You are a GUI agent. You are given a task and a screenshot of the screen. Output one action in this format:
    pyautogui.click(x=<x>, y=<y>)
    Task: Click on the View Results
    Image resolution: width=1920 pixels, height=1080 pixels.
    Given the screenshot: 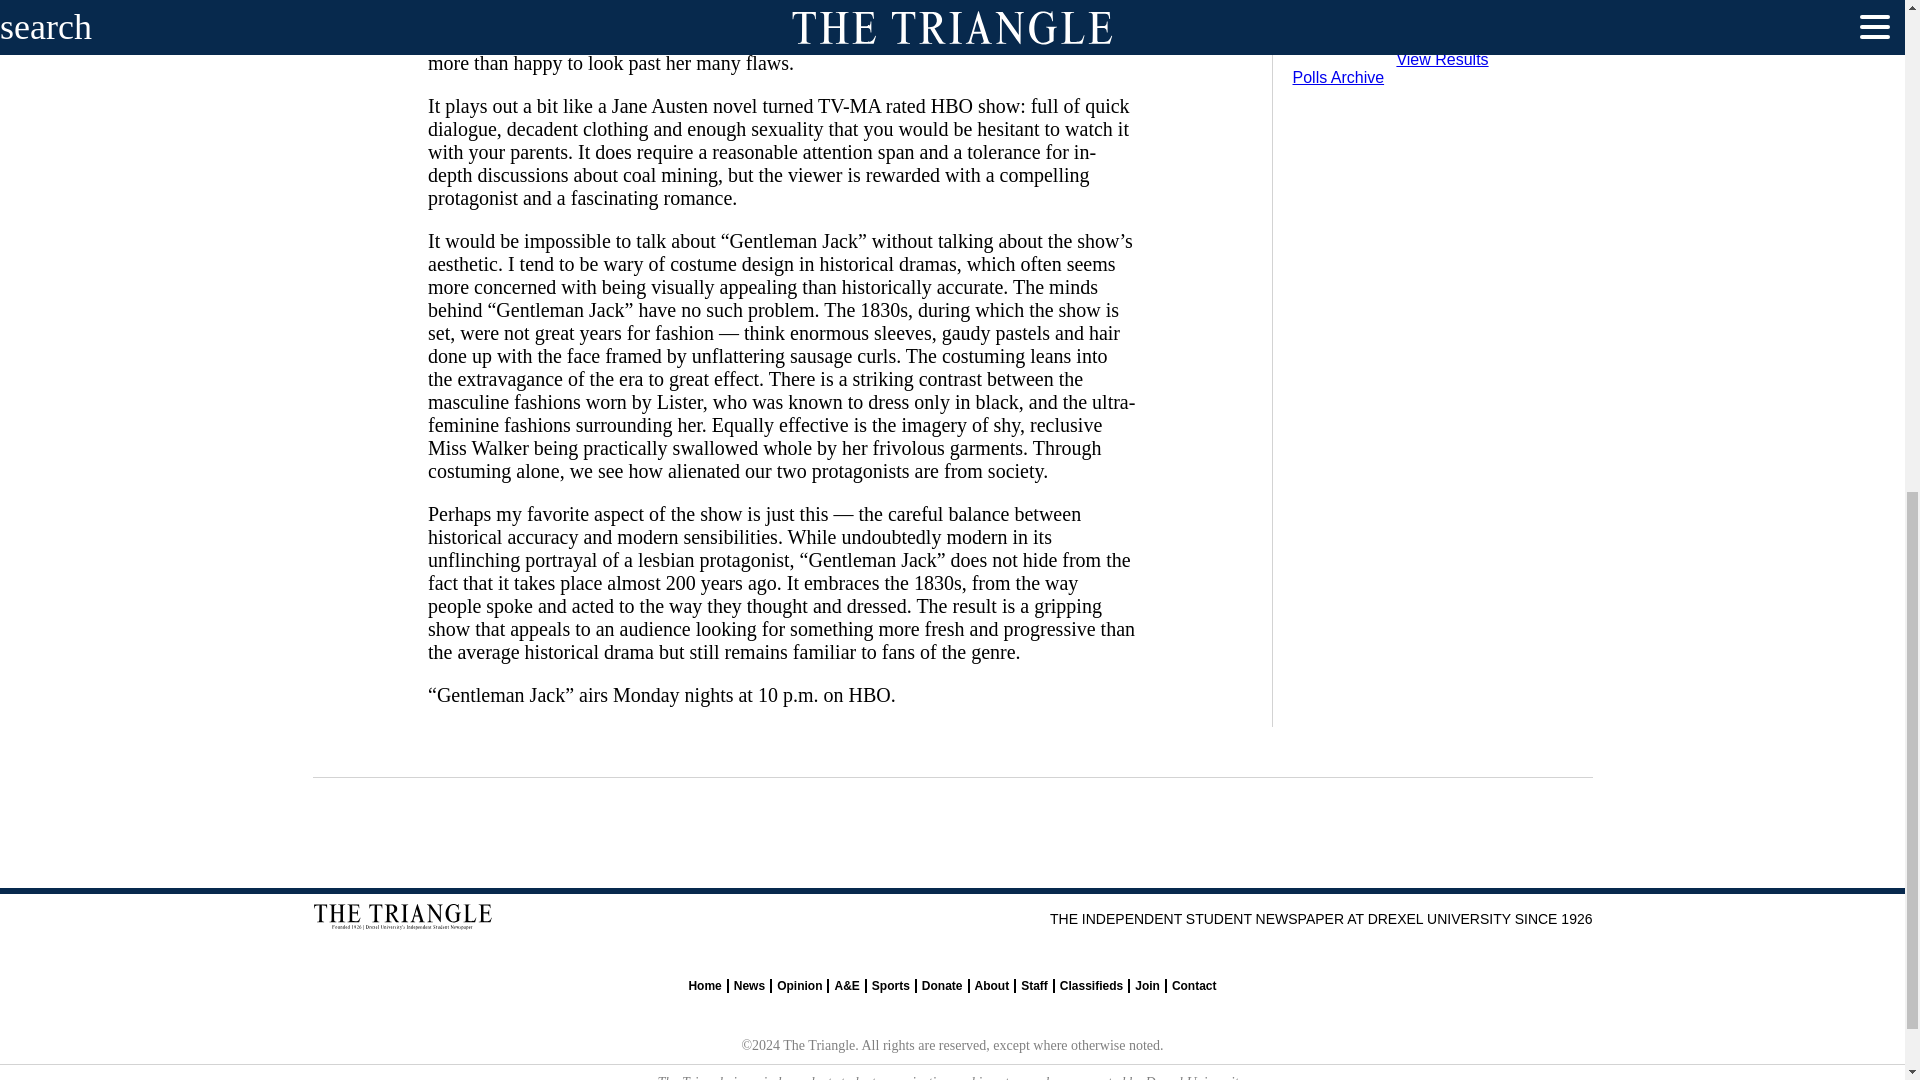 What is the action you would take?
    pyautogui.click(x=1442, y=59)
    